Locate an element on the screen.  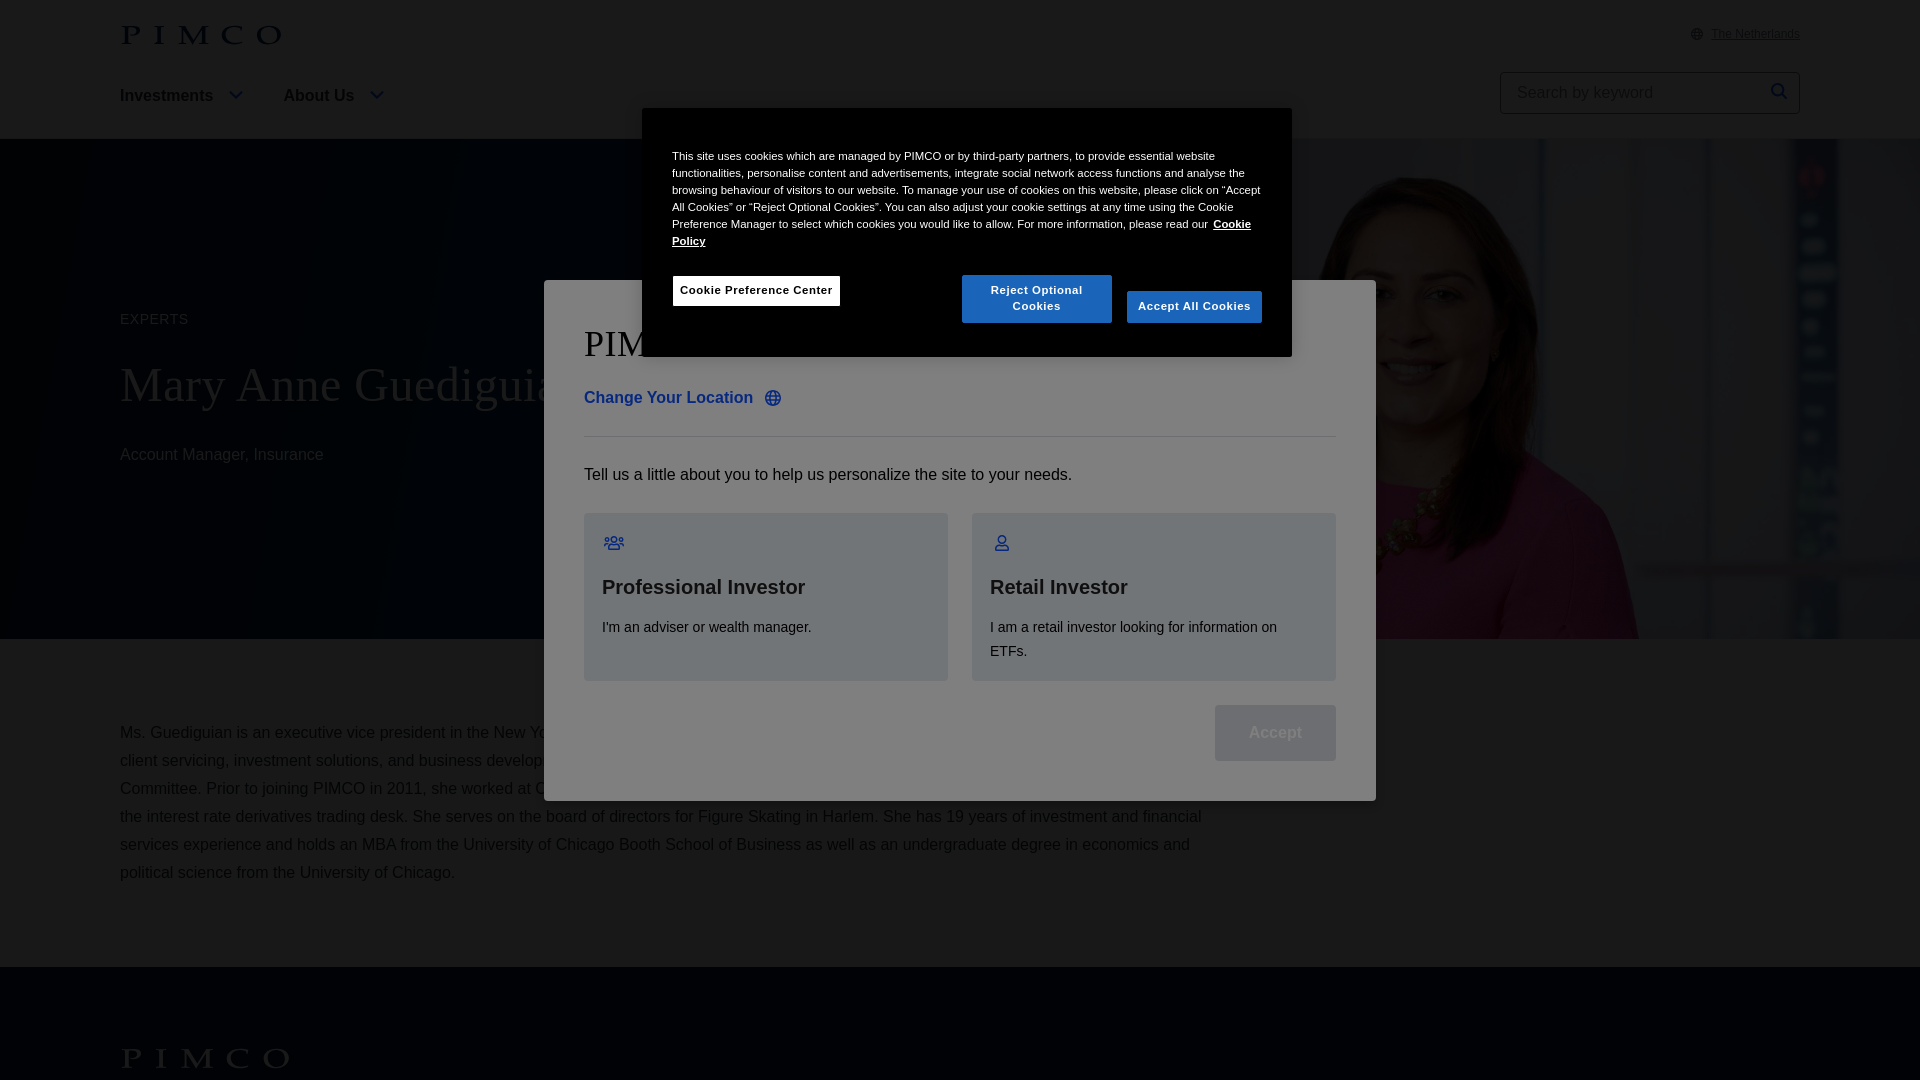
Investments is located at coordinates (185, 112).